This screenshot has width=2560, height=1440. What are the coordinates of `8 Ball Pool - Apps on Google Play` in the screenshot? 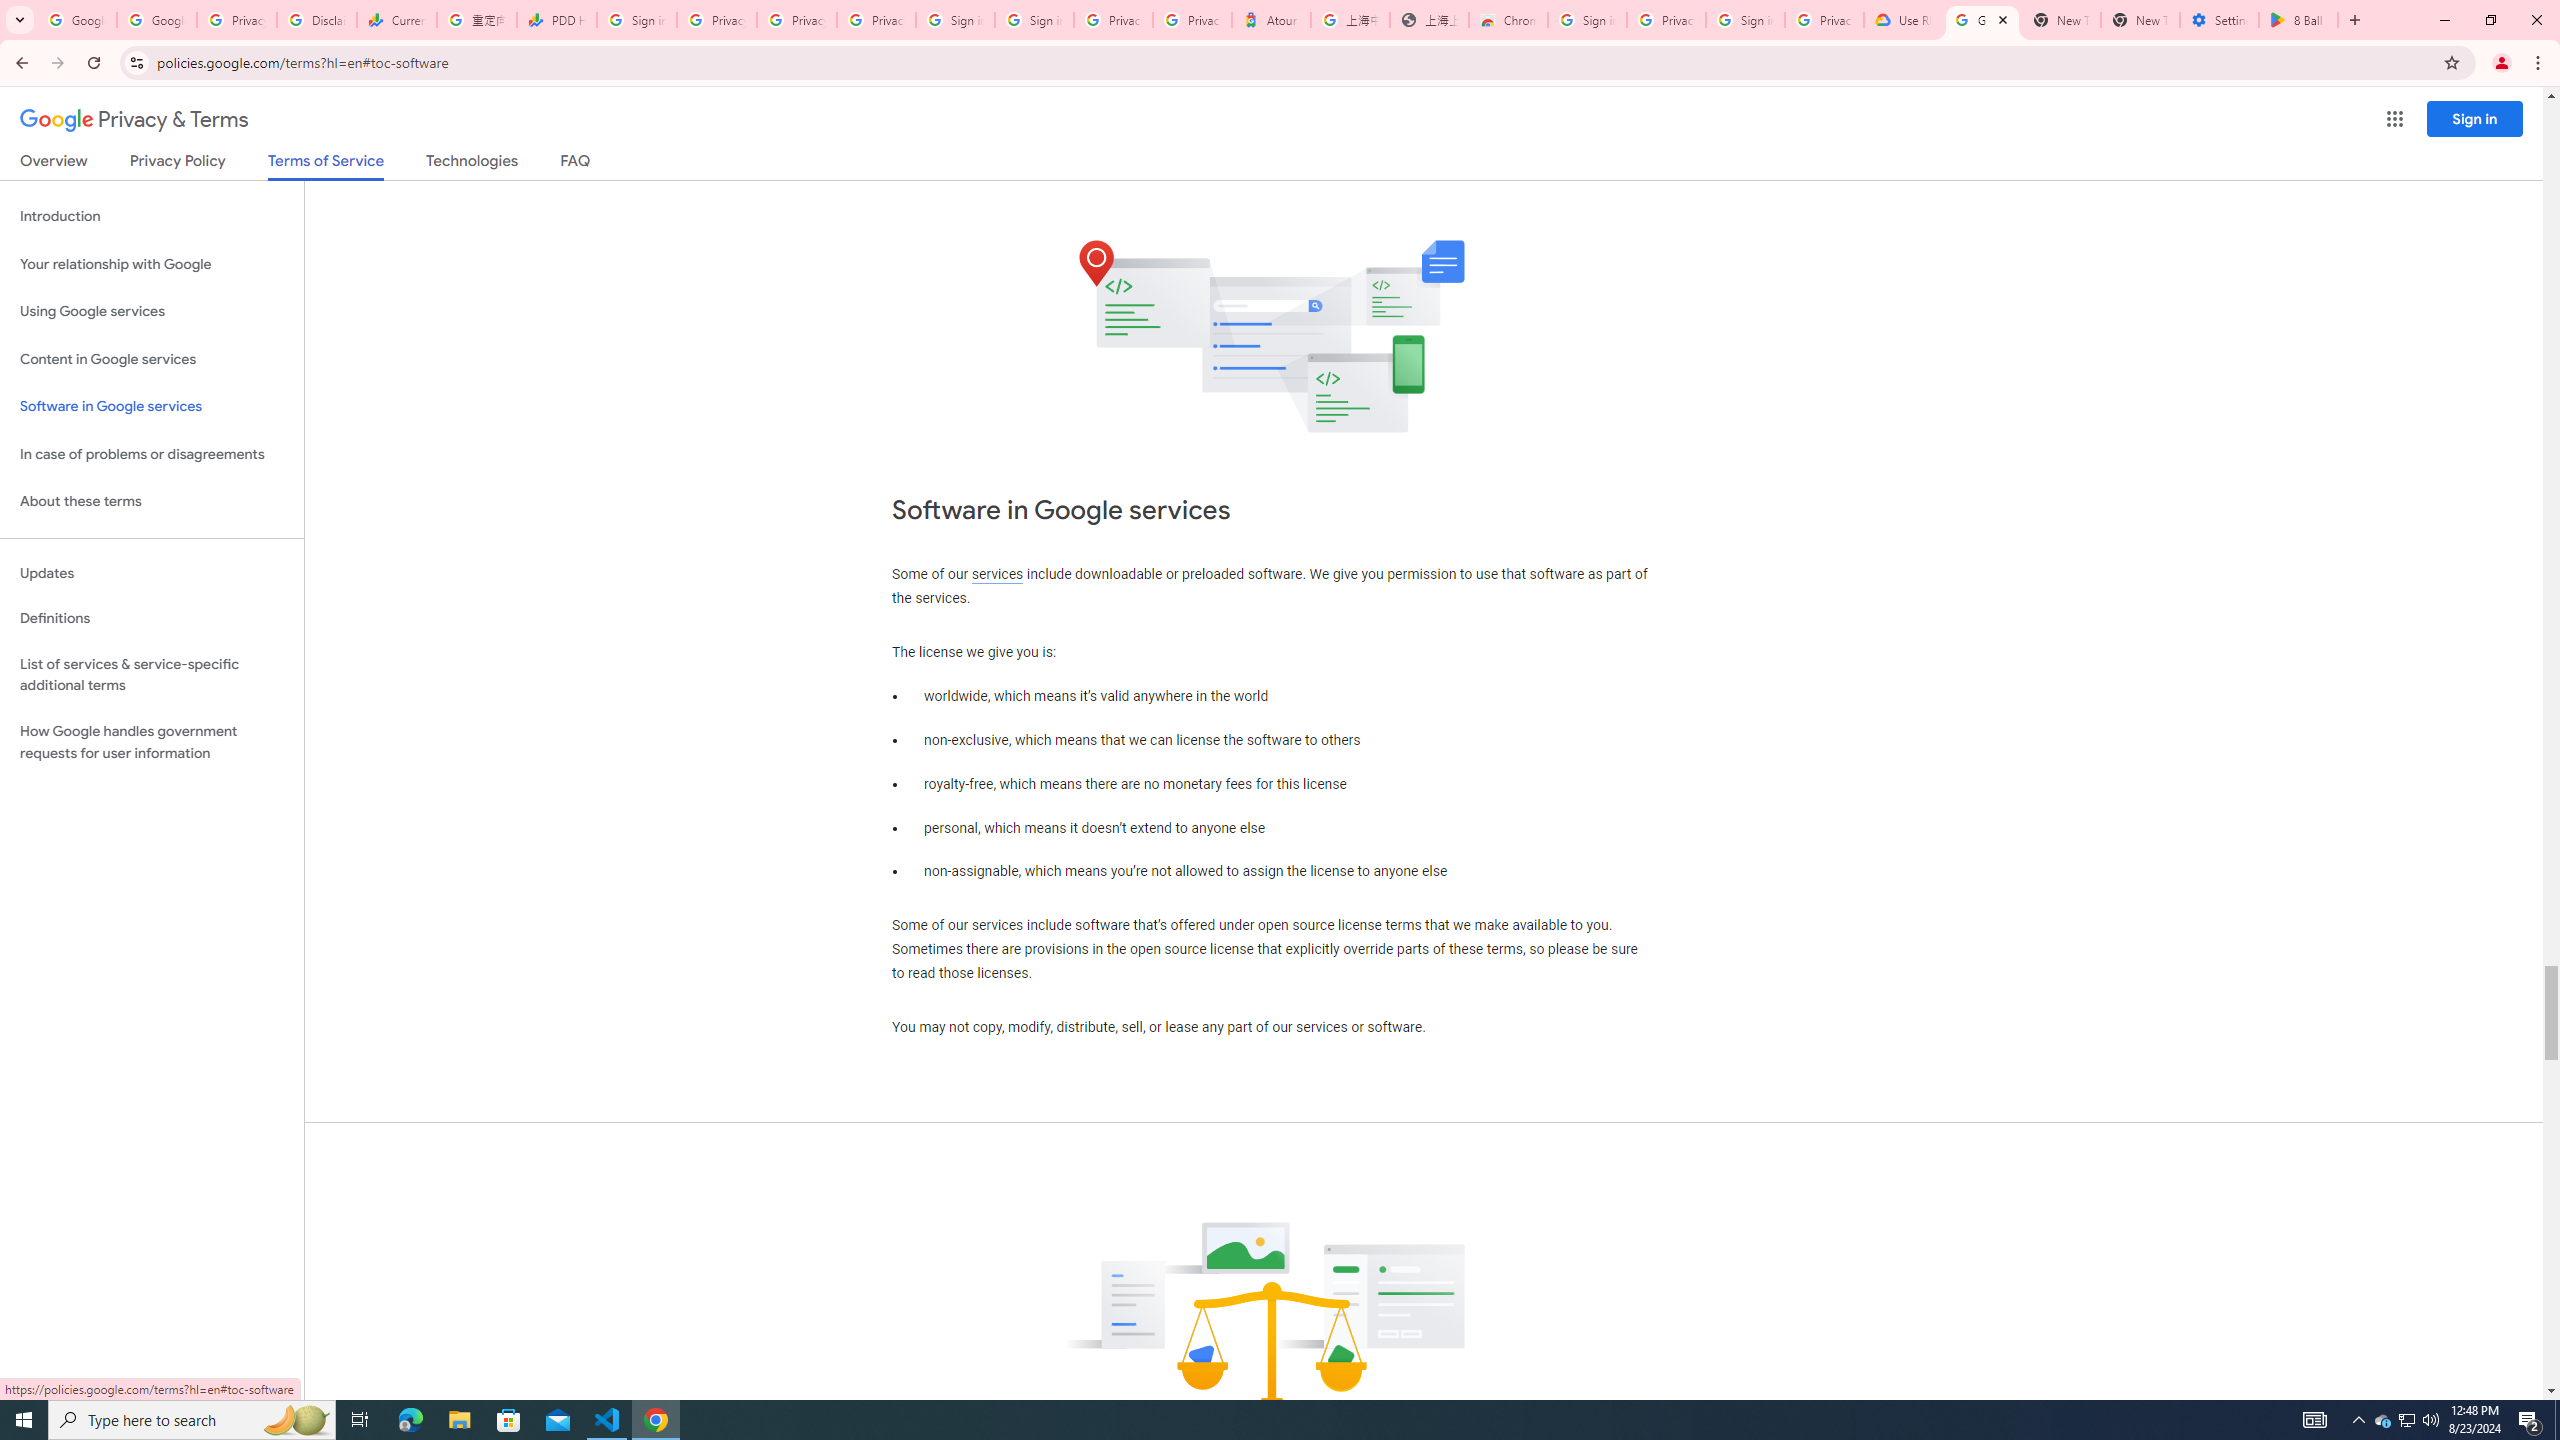 It's located at (2298, 20).